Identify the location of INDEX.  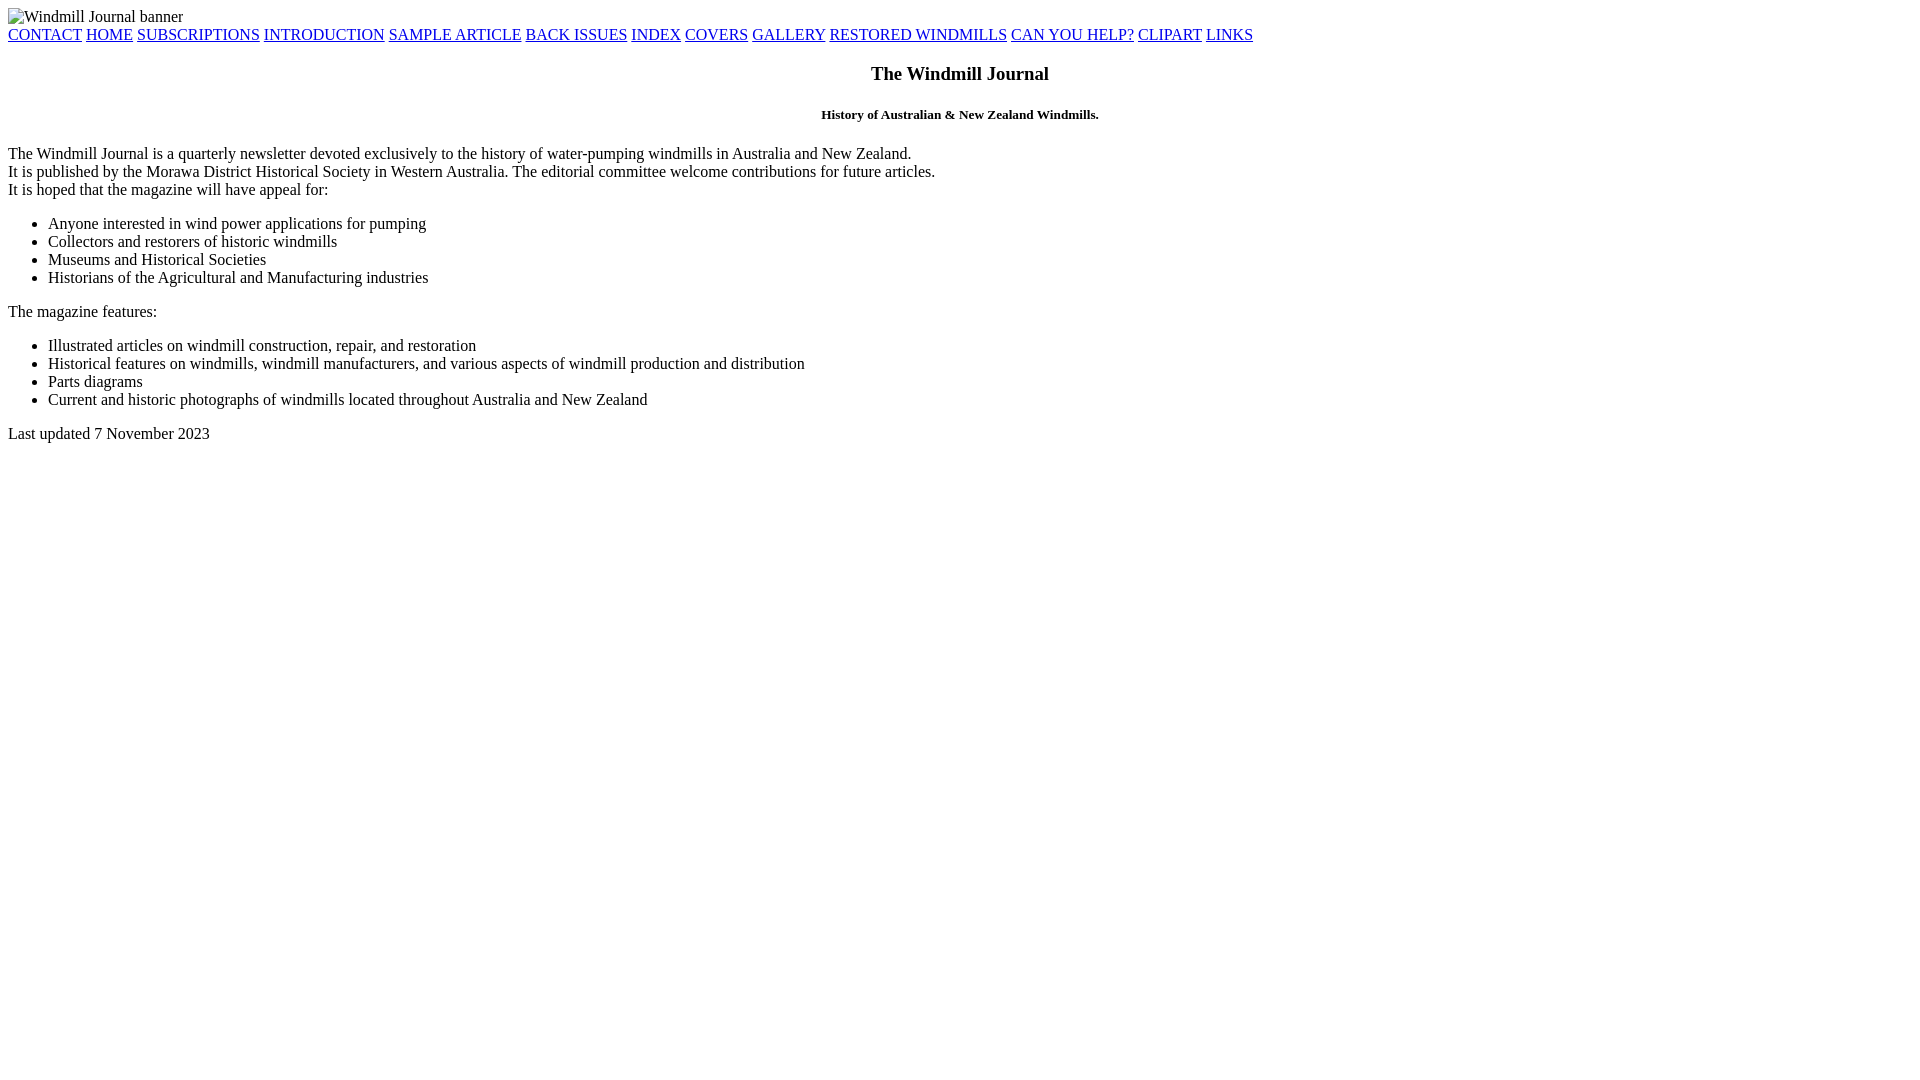
(656, 34).